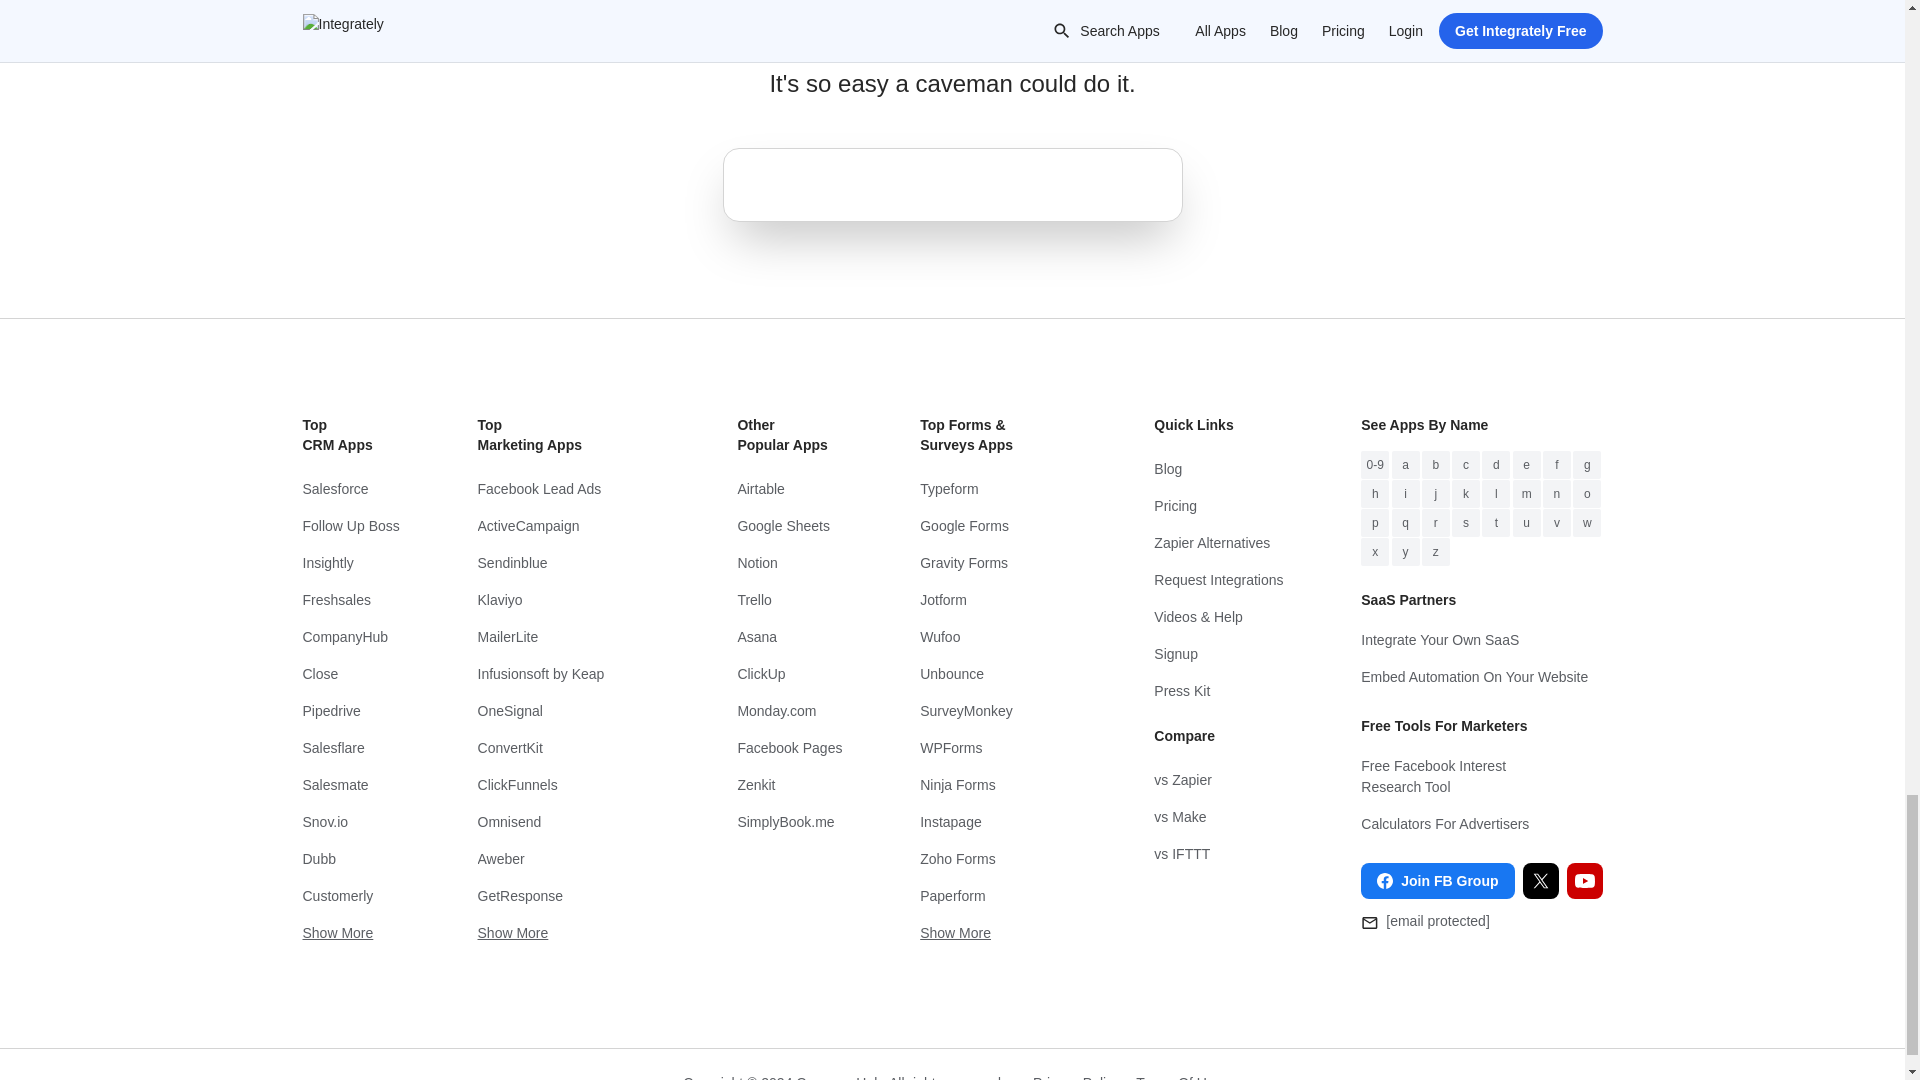 The width and height of the screenshot is (1920, 1080). Describe the element at coordinates (569, 636) in the screenshot. I see `MailerLite` at that location.